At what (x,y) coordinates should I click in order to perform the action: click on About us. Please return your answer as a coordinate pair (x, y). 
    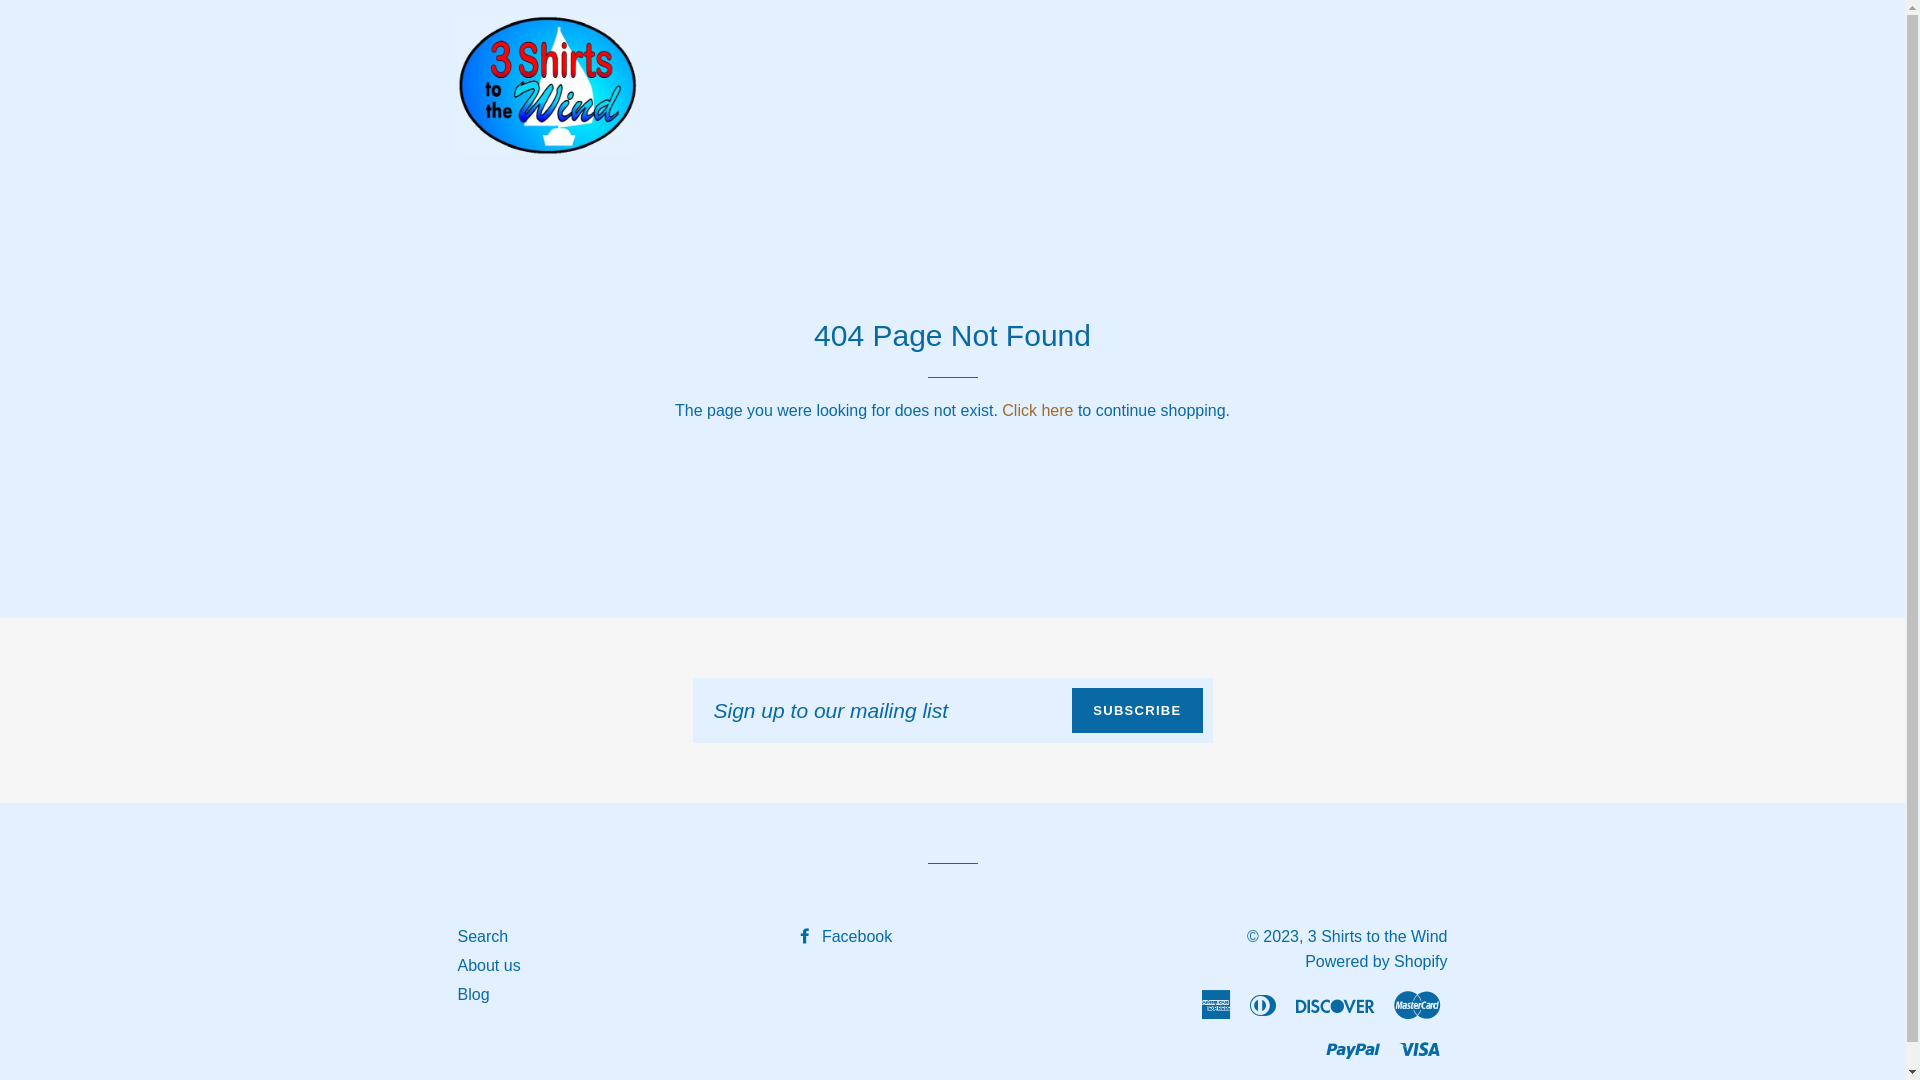
    Looking at the image, I should click on (490, 966).